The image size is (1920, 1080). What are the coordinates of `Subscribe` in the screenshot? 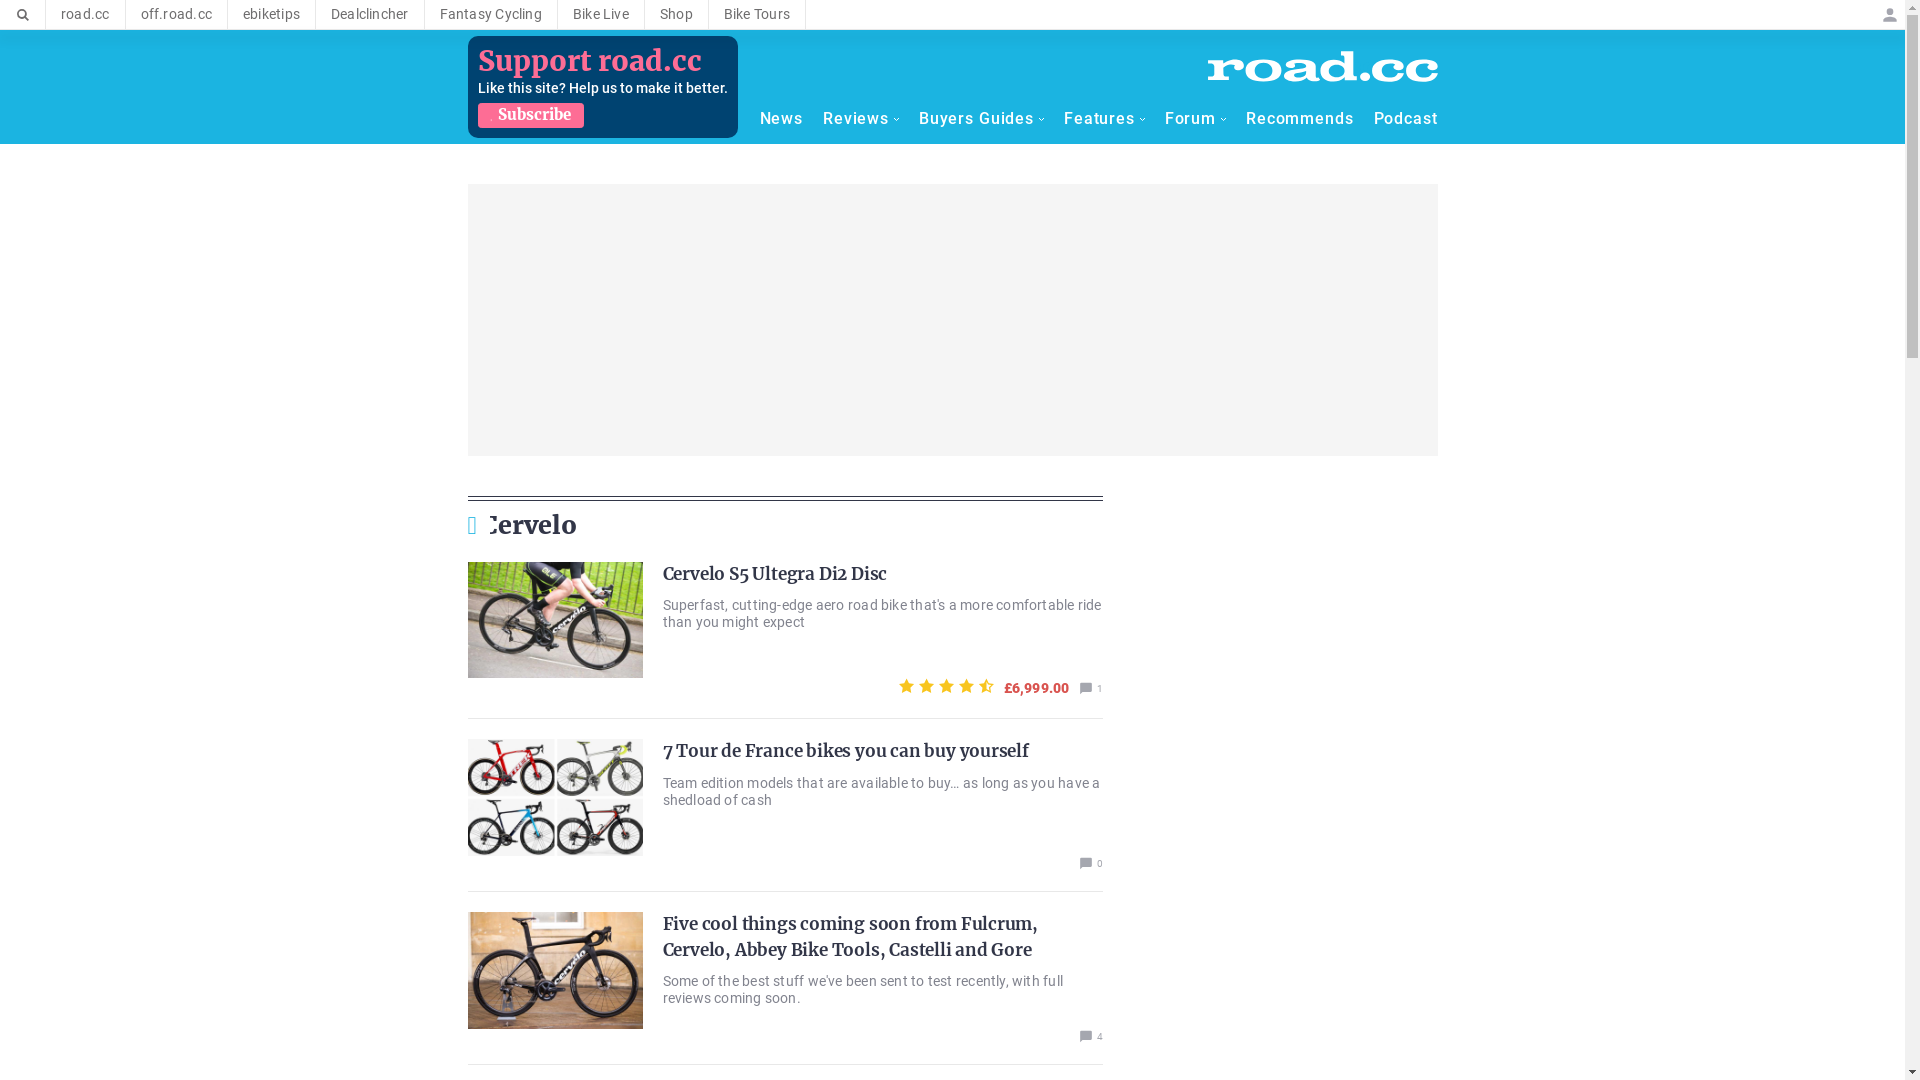 It's located at (531, 116).